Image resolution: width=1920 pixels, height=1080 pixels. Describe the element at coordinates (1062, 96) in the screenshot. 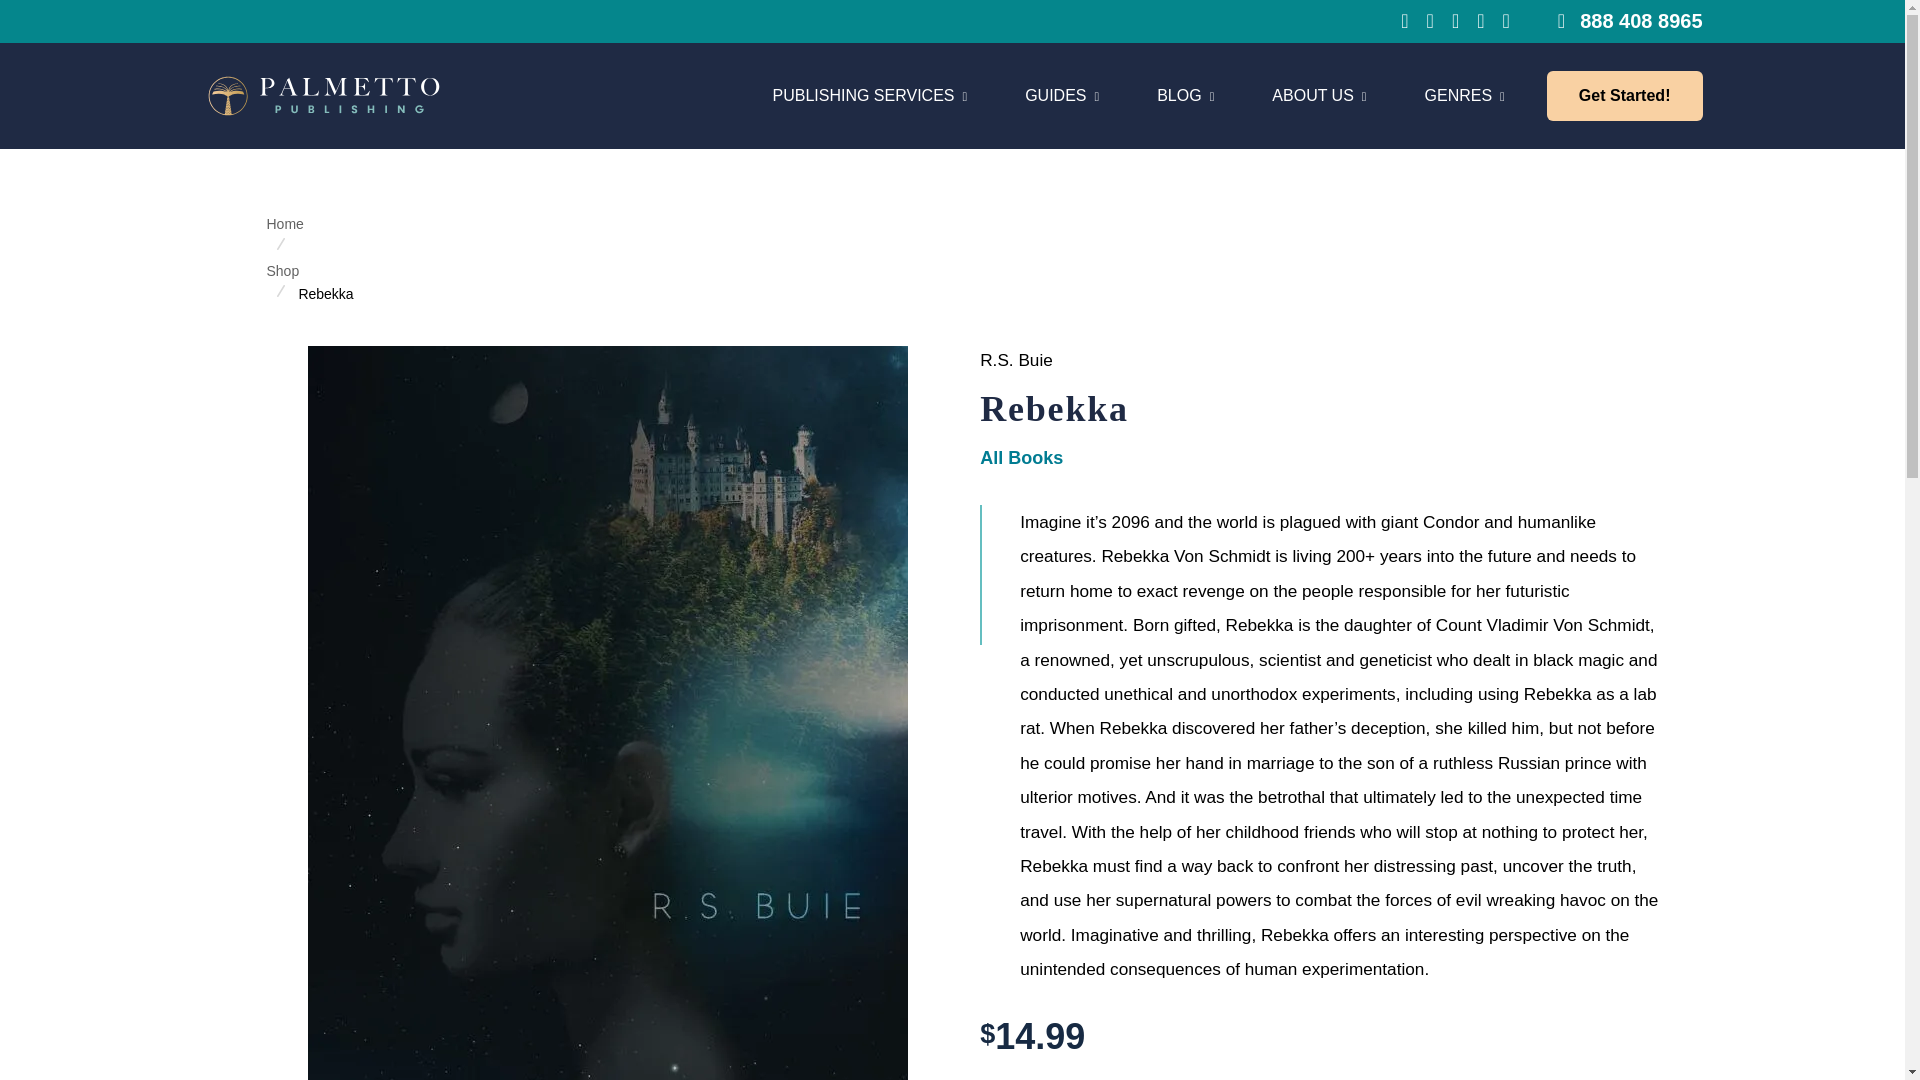

I see `ABOUT US` at that location.